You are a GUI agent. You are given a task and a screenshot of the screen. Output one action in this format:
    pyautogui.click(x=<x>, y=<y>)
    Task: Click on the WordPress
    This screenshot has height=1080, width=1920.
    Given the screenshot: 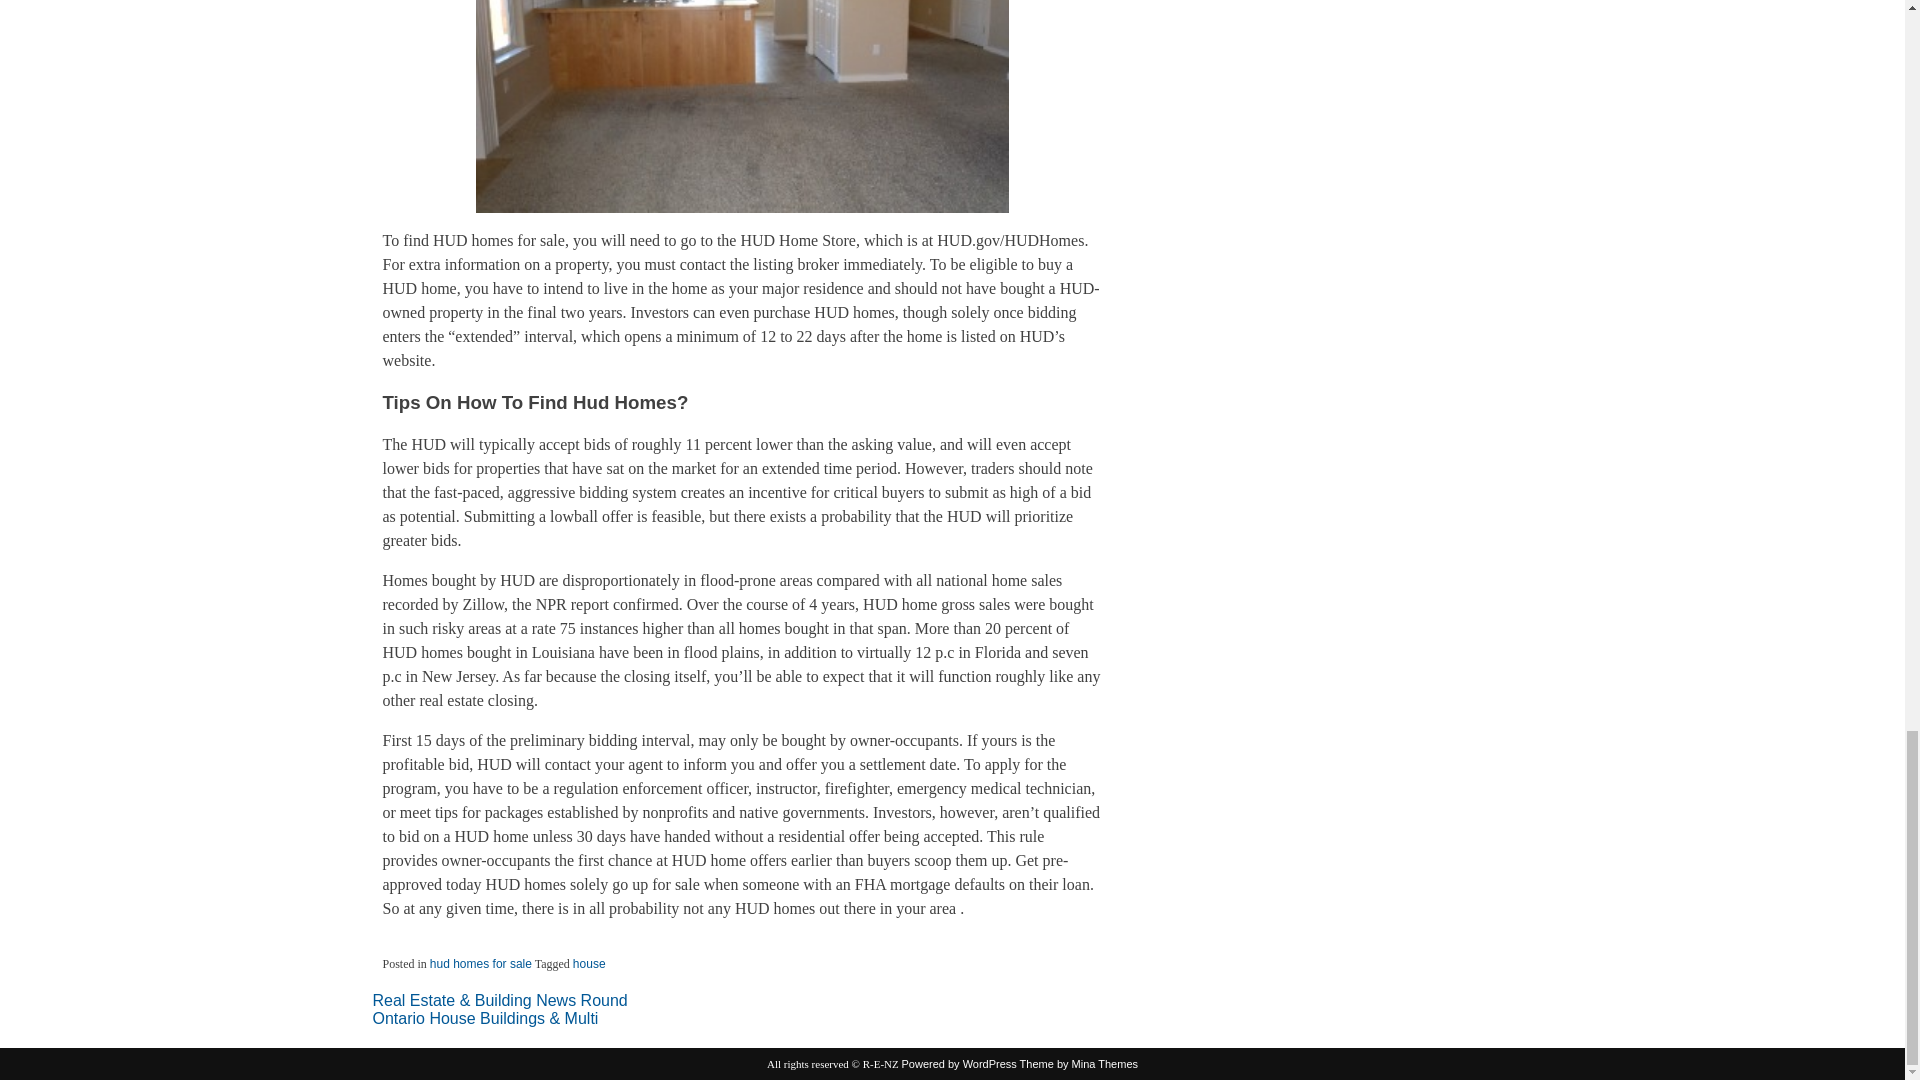 What is the action you would take?
    pyautogui.click(x=960, y=1064)
    